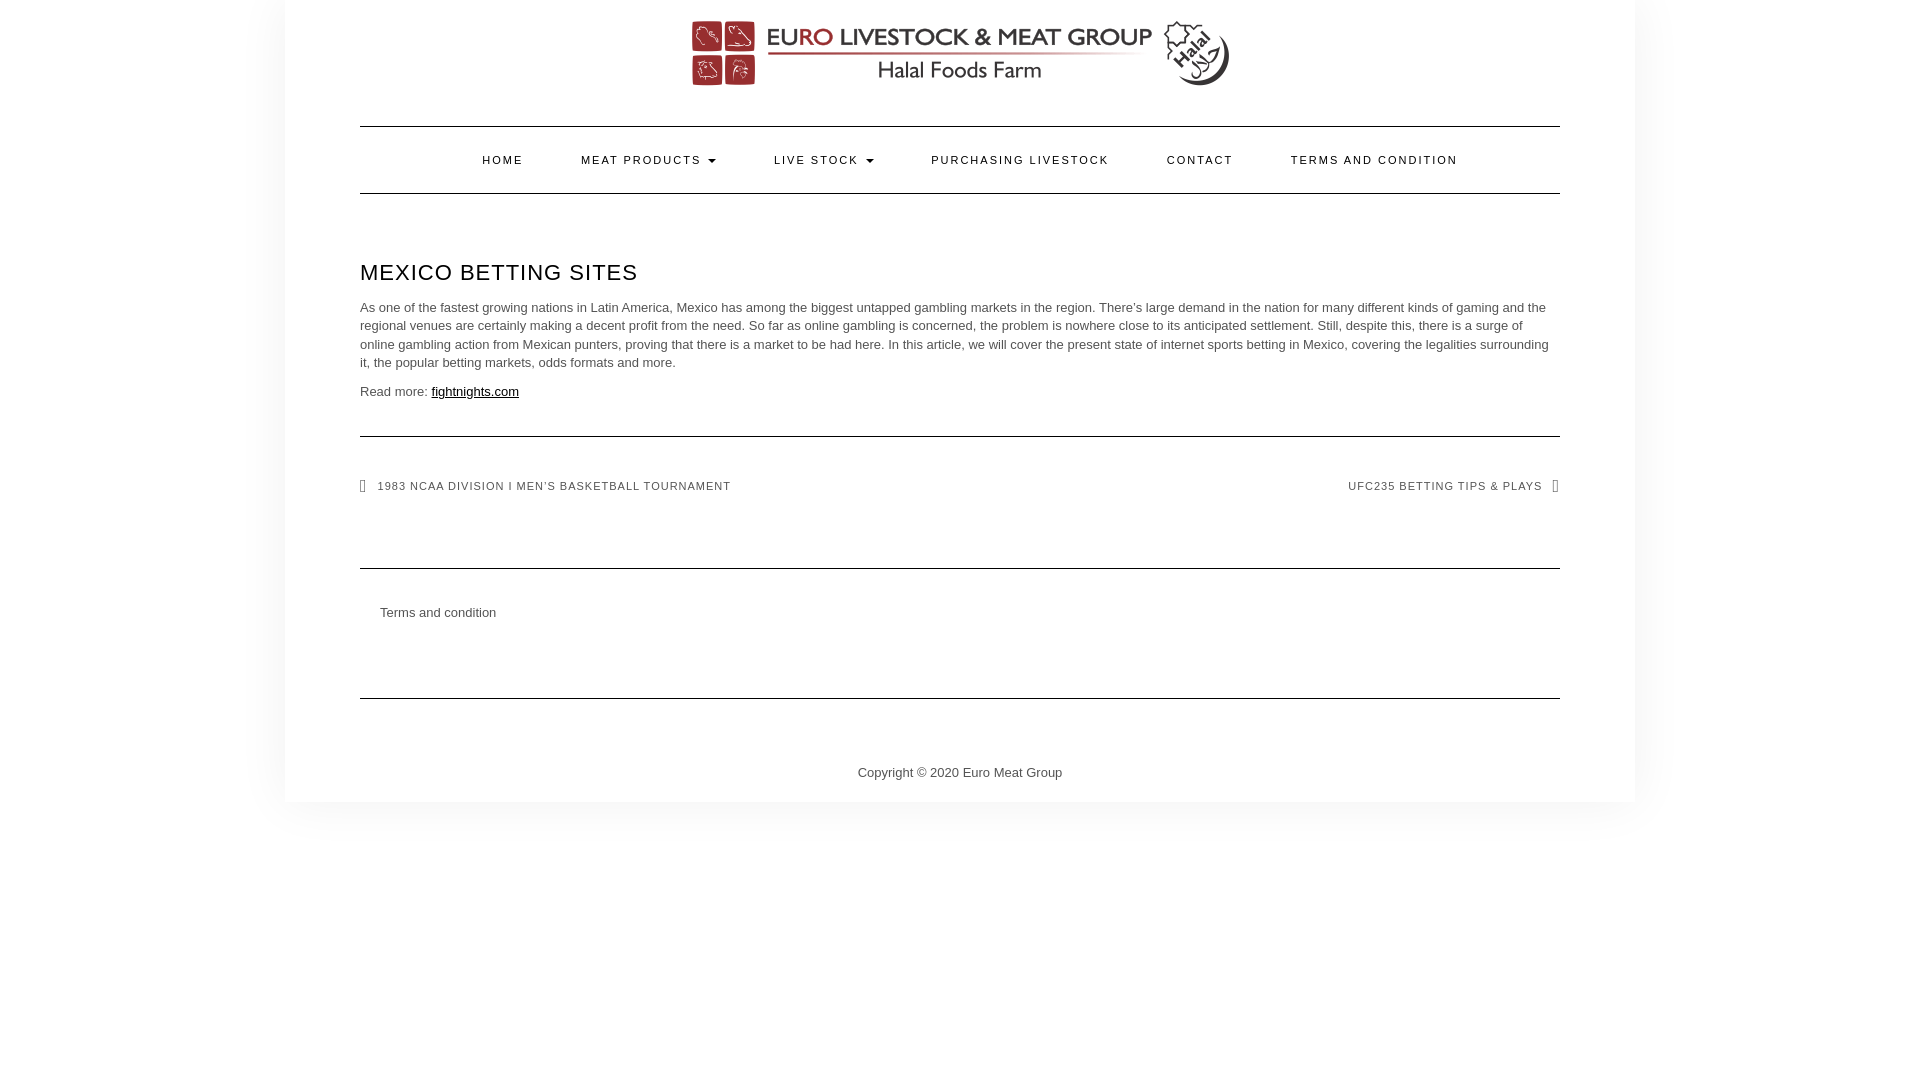 Image resolution: width=1920 pixels, height=1080 pixels. Describe the element at coordinates (1020, 160) in the screenshot. I see `PURCHASING LIVESTOCK` at that location.